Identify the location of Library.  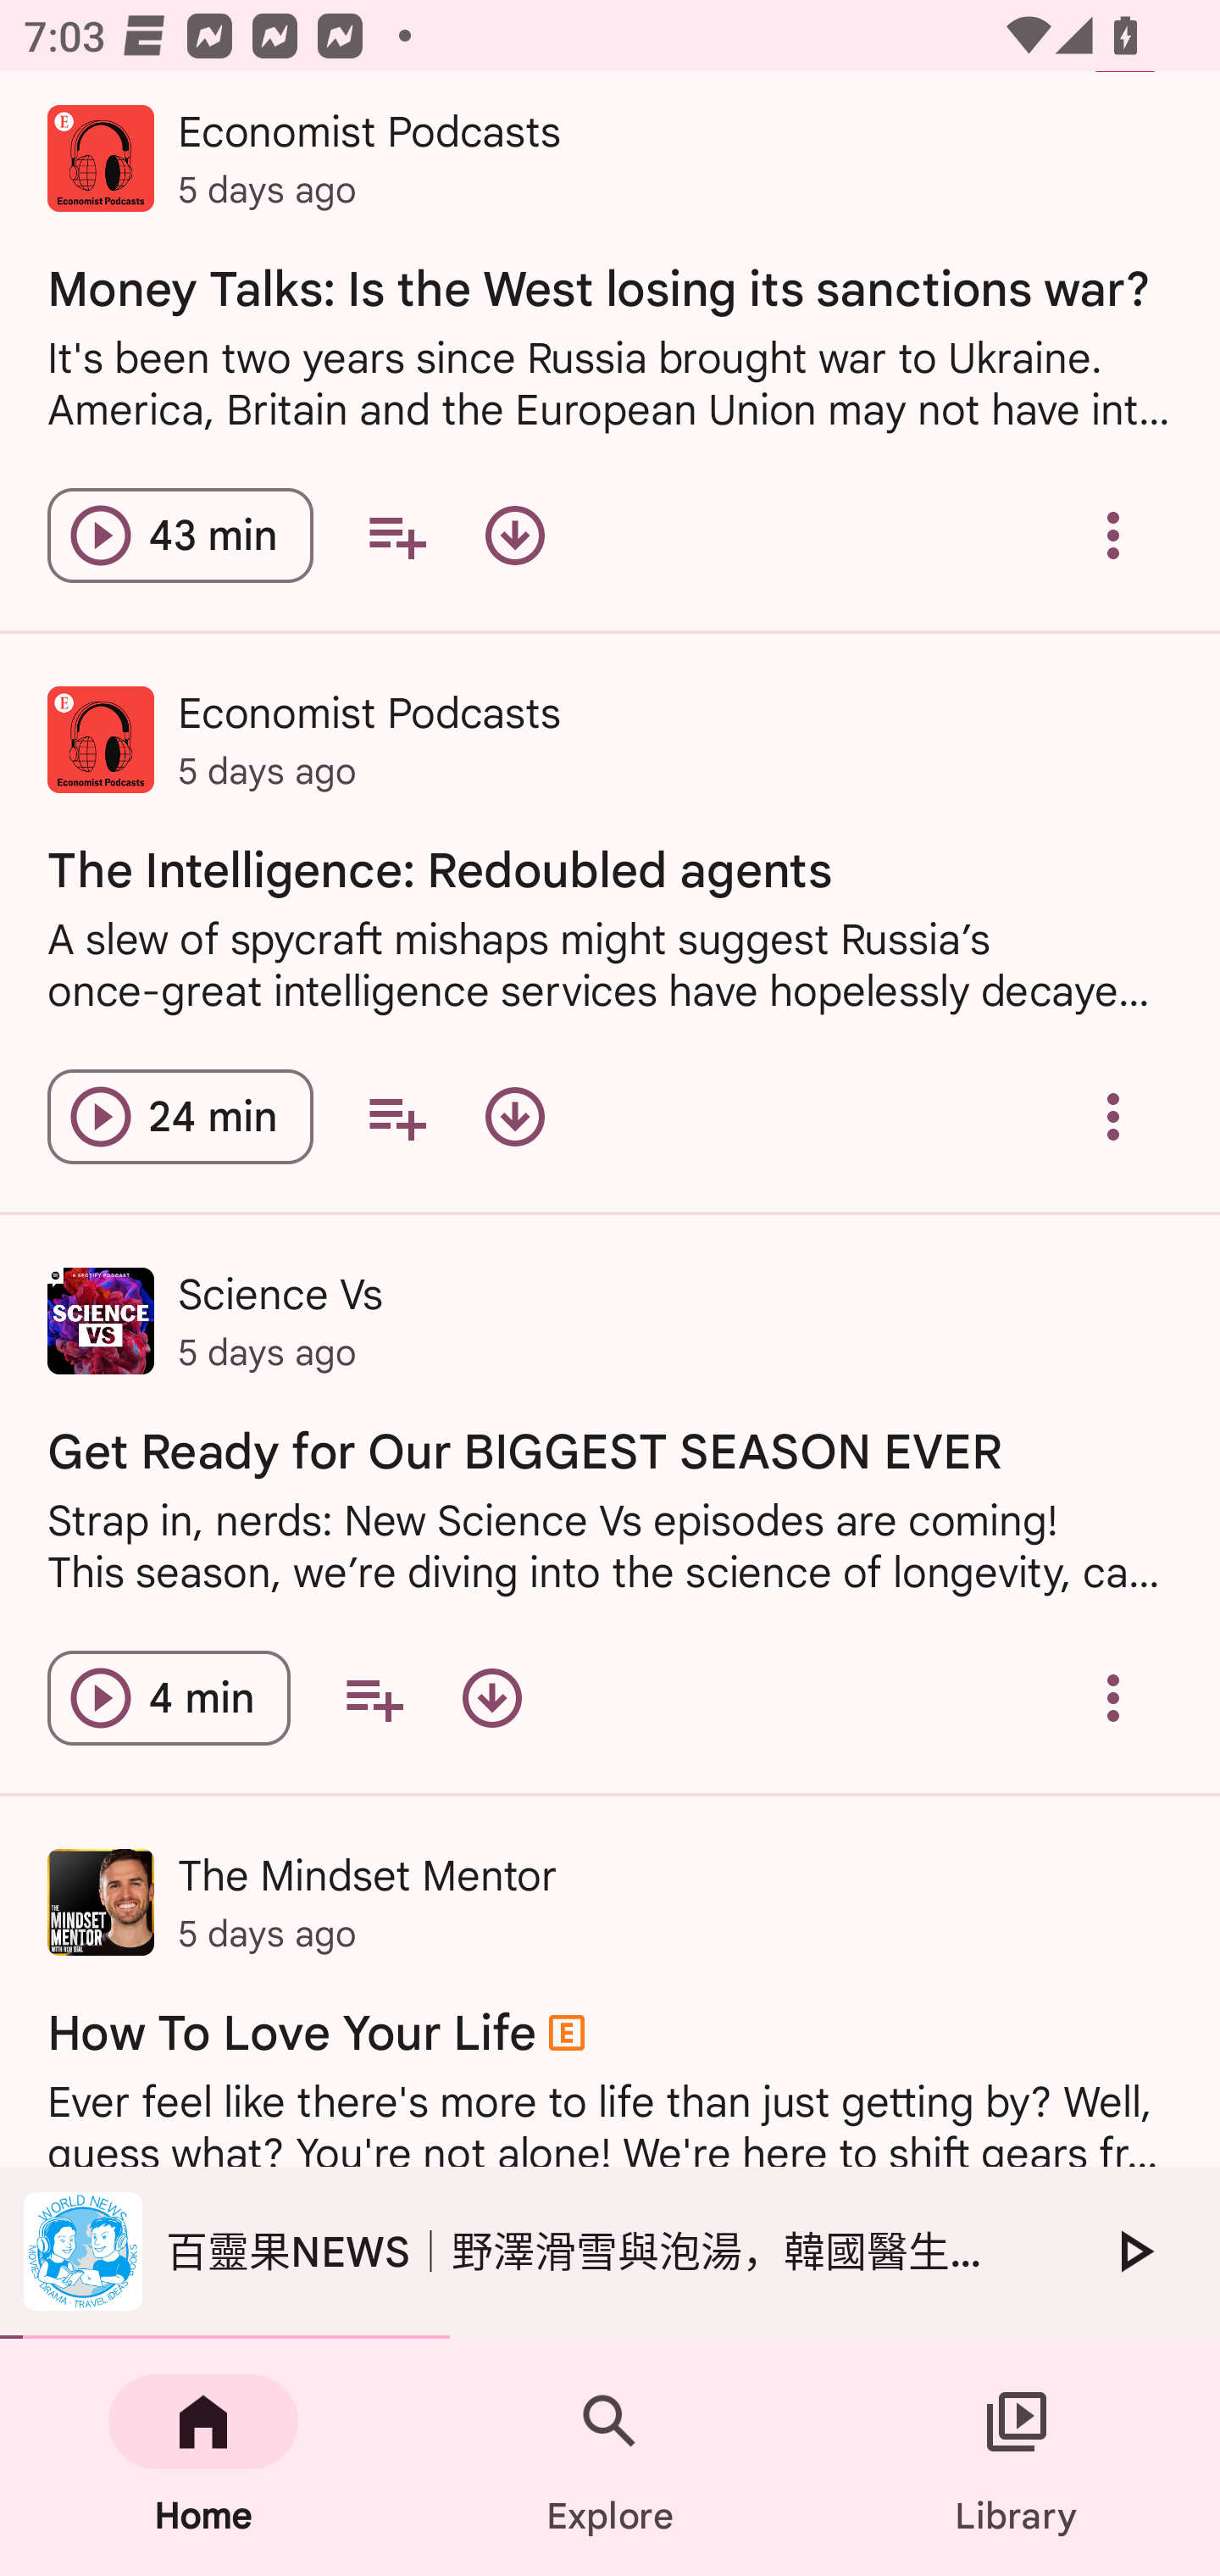
(1017, 2457).